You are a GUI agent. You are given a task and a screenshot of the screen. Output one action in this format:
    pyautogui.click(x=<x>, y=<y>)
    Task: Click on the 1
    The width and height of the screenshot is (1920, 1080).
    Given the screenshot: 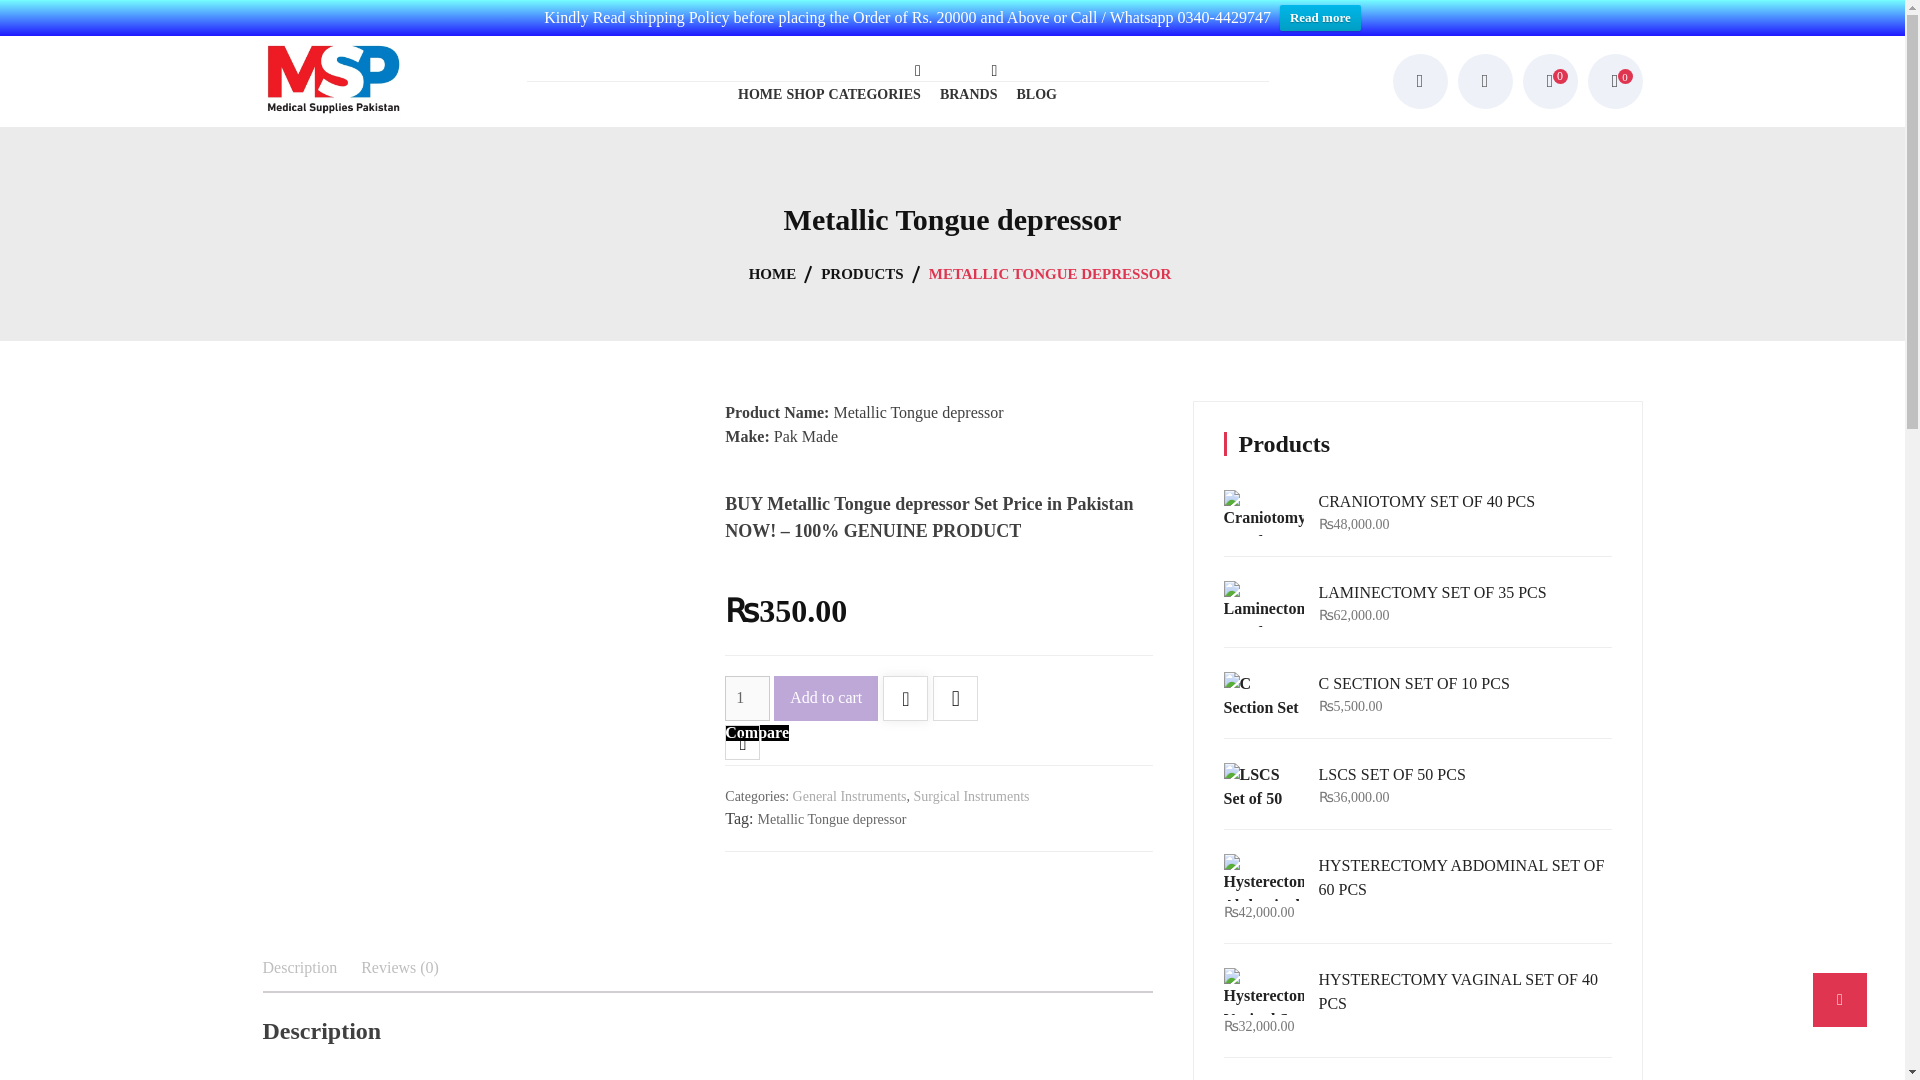 What is the action you would take?
    pyautogui.click(x=747, y=698)
    